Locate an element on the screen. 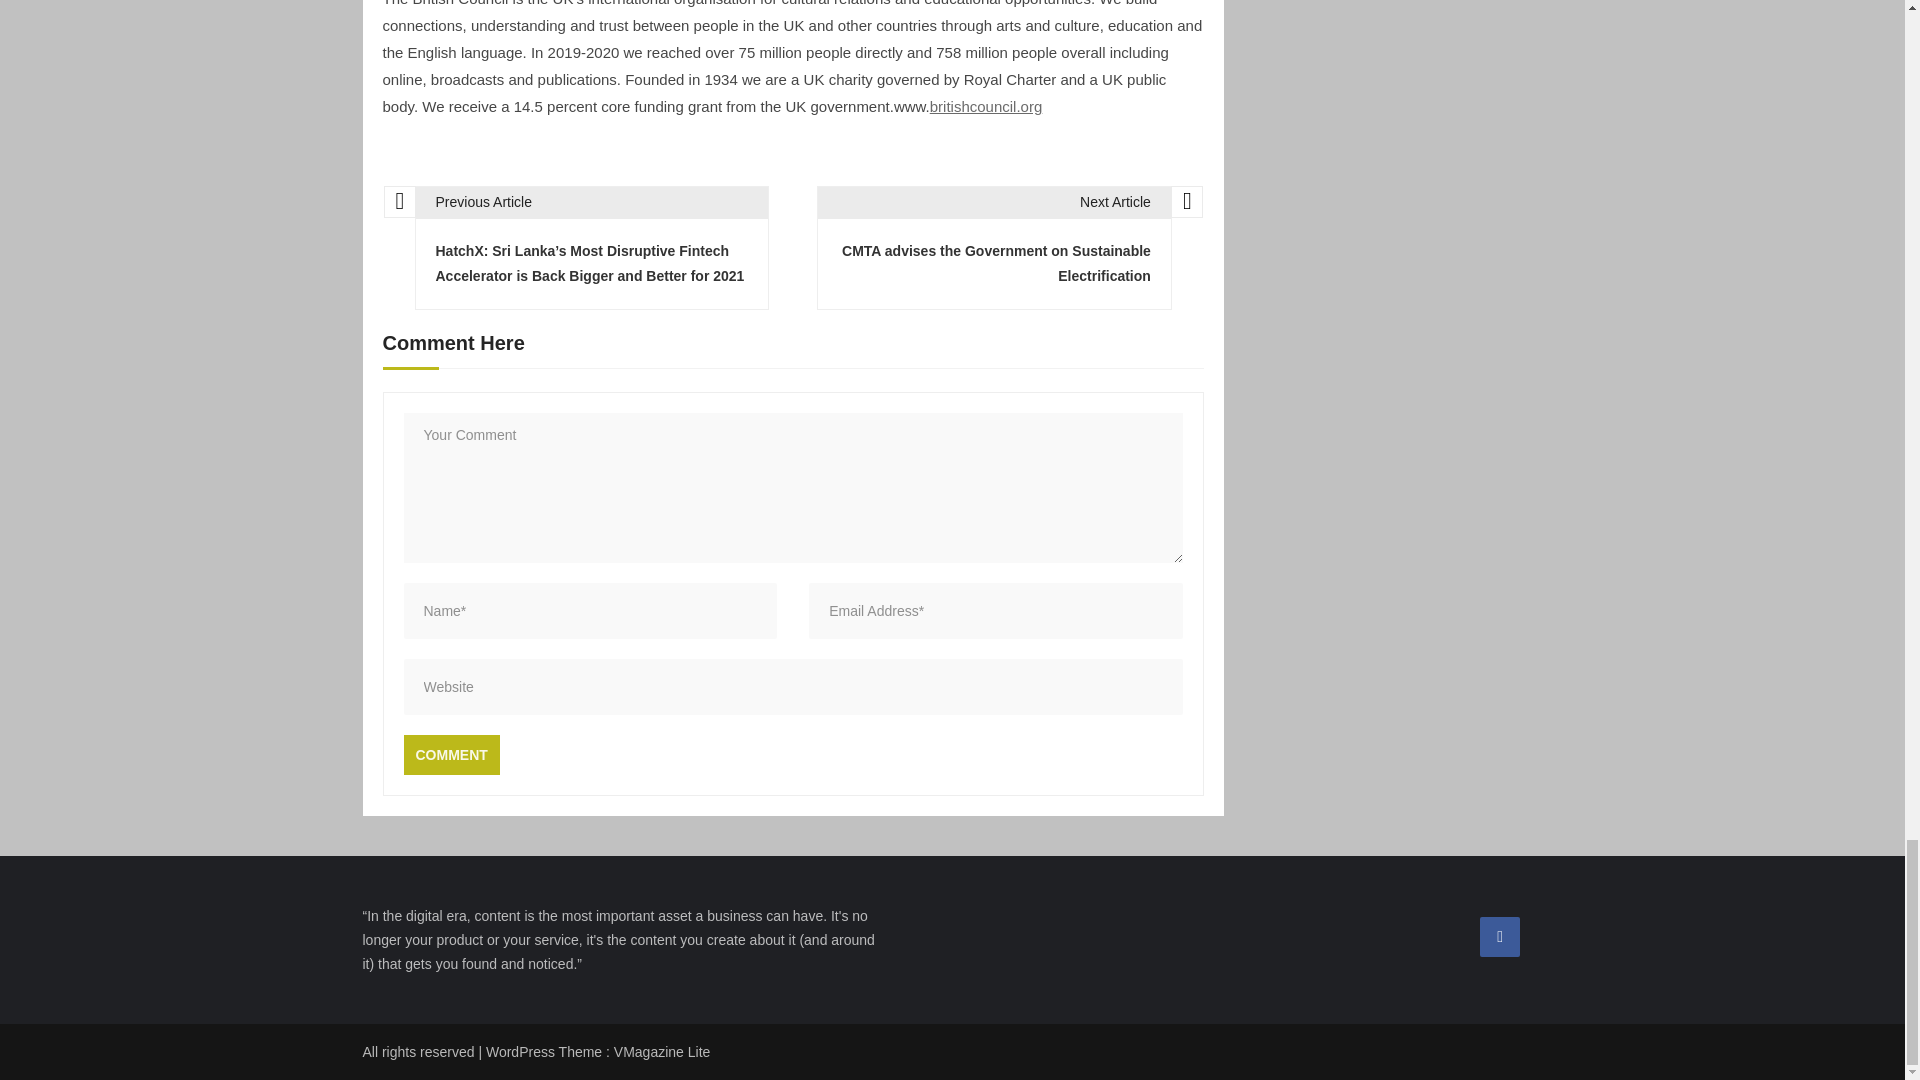 This screenshot has height=1080, width=1920. Comment is located at coordinates (451, 755).